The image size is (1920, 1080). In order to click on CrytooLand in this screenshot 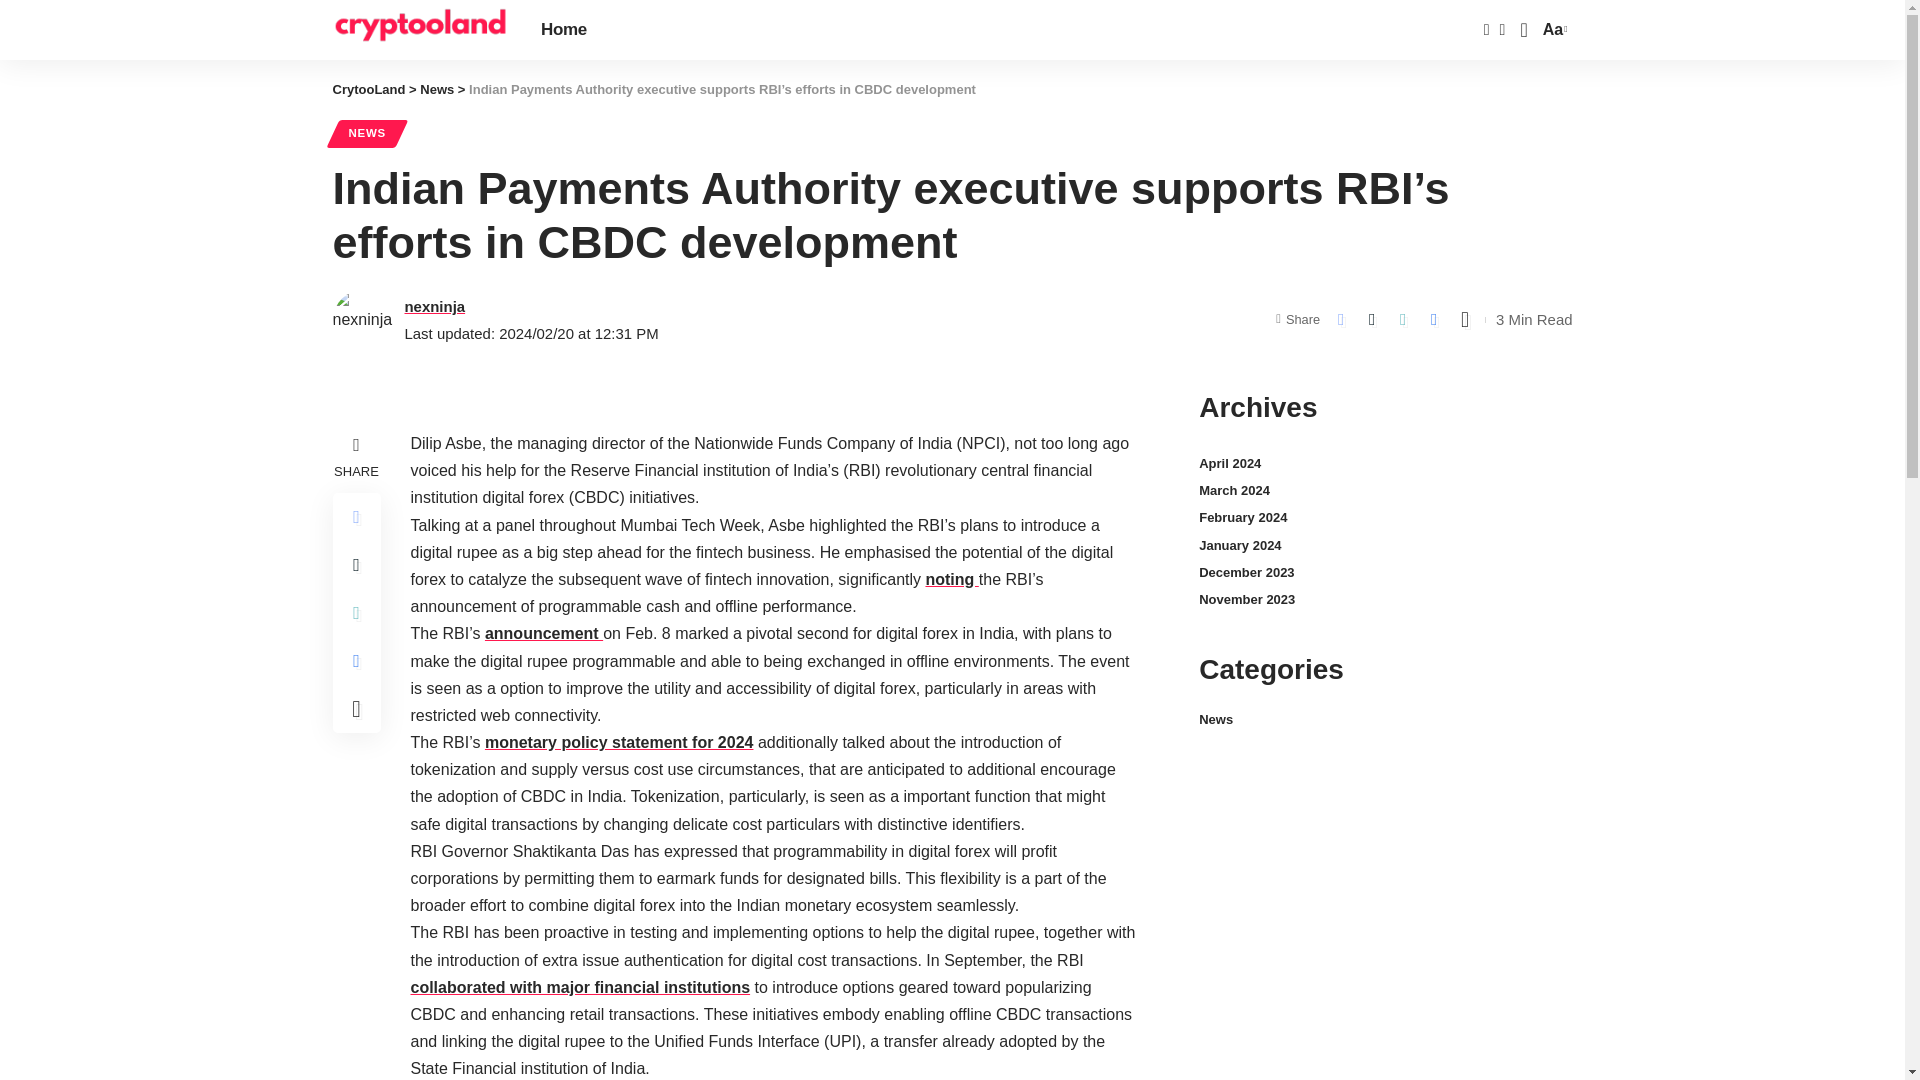, I will do `click(420, 30)`.